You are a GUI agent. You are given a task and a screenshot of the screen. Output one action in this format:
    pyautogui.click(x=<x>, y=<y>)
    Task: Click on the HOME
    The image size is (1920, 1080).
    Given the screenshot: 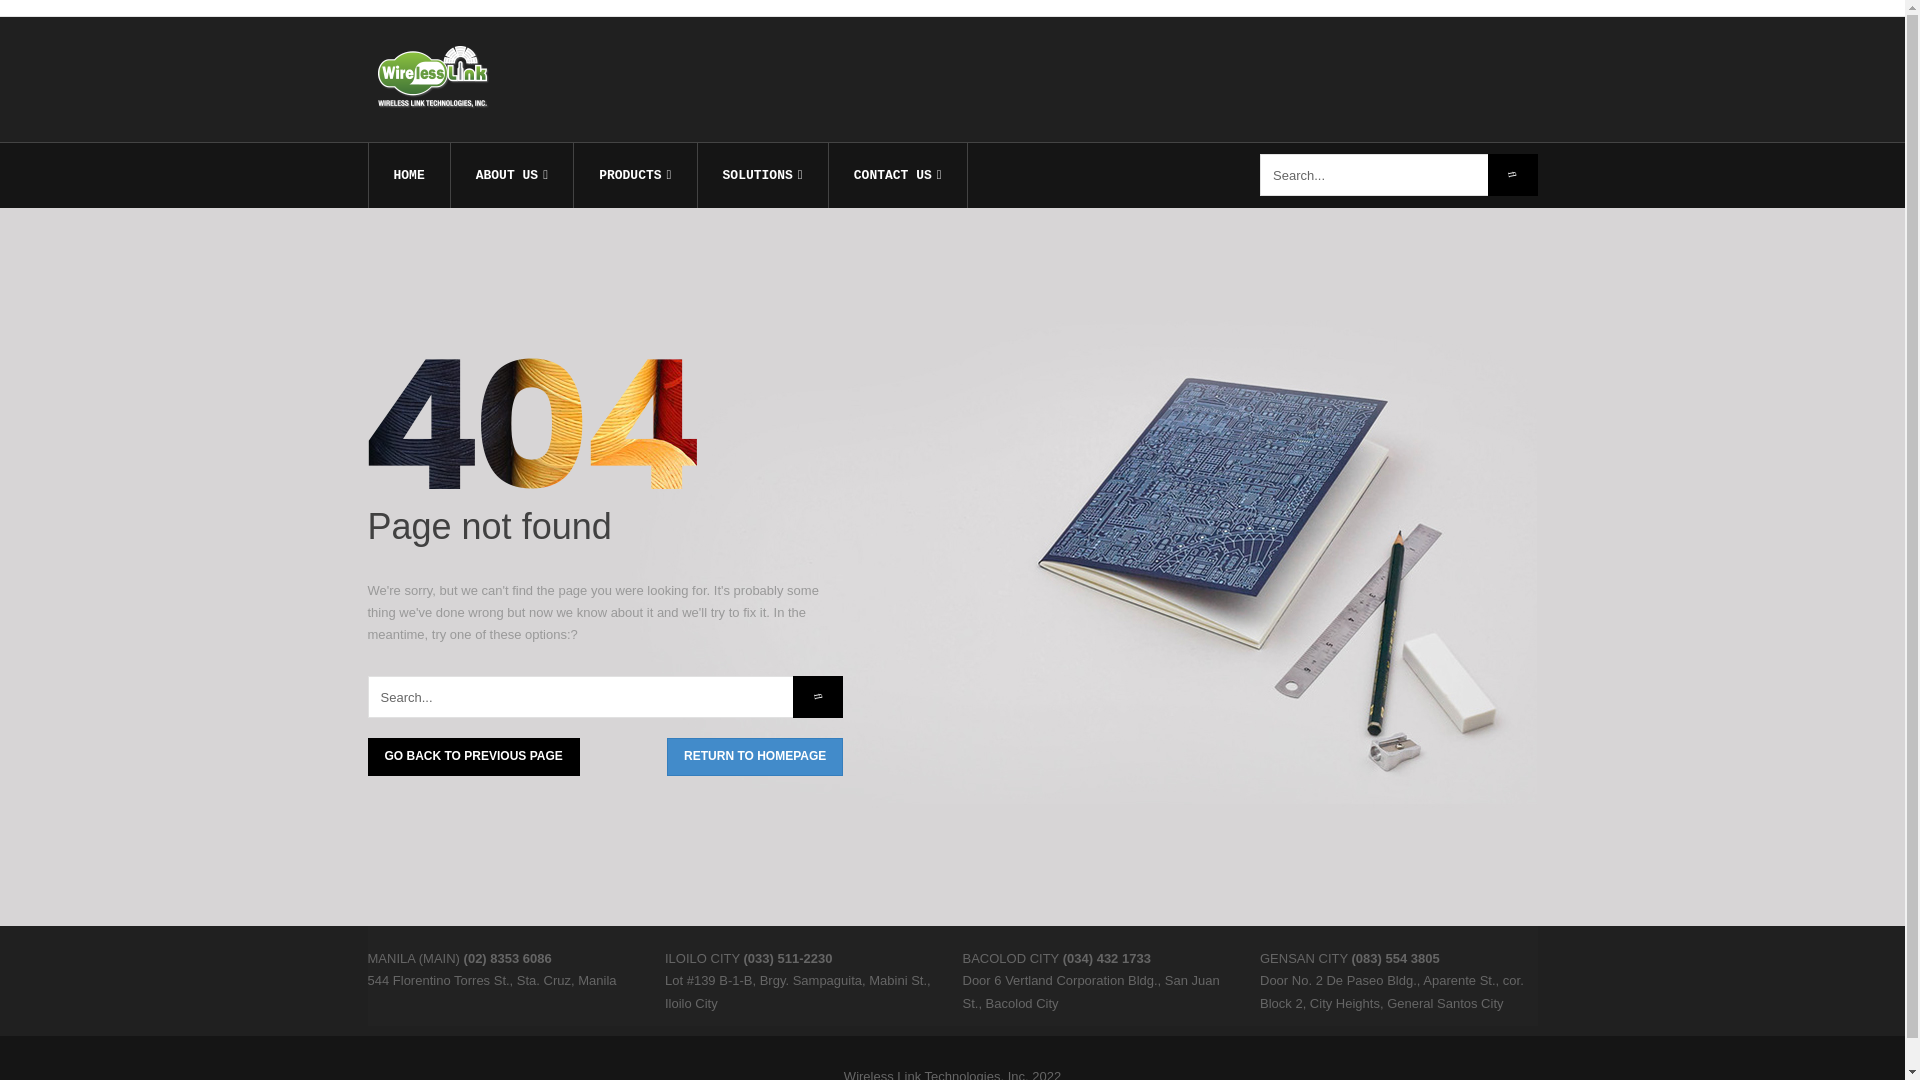 What is the action you would take?
    pyautogui.click(x=408, y=175)
    